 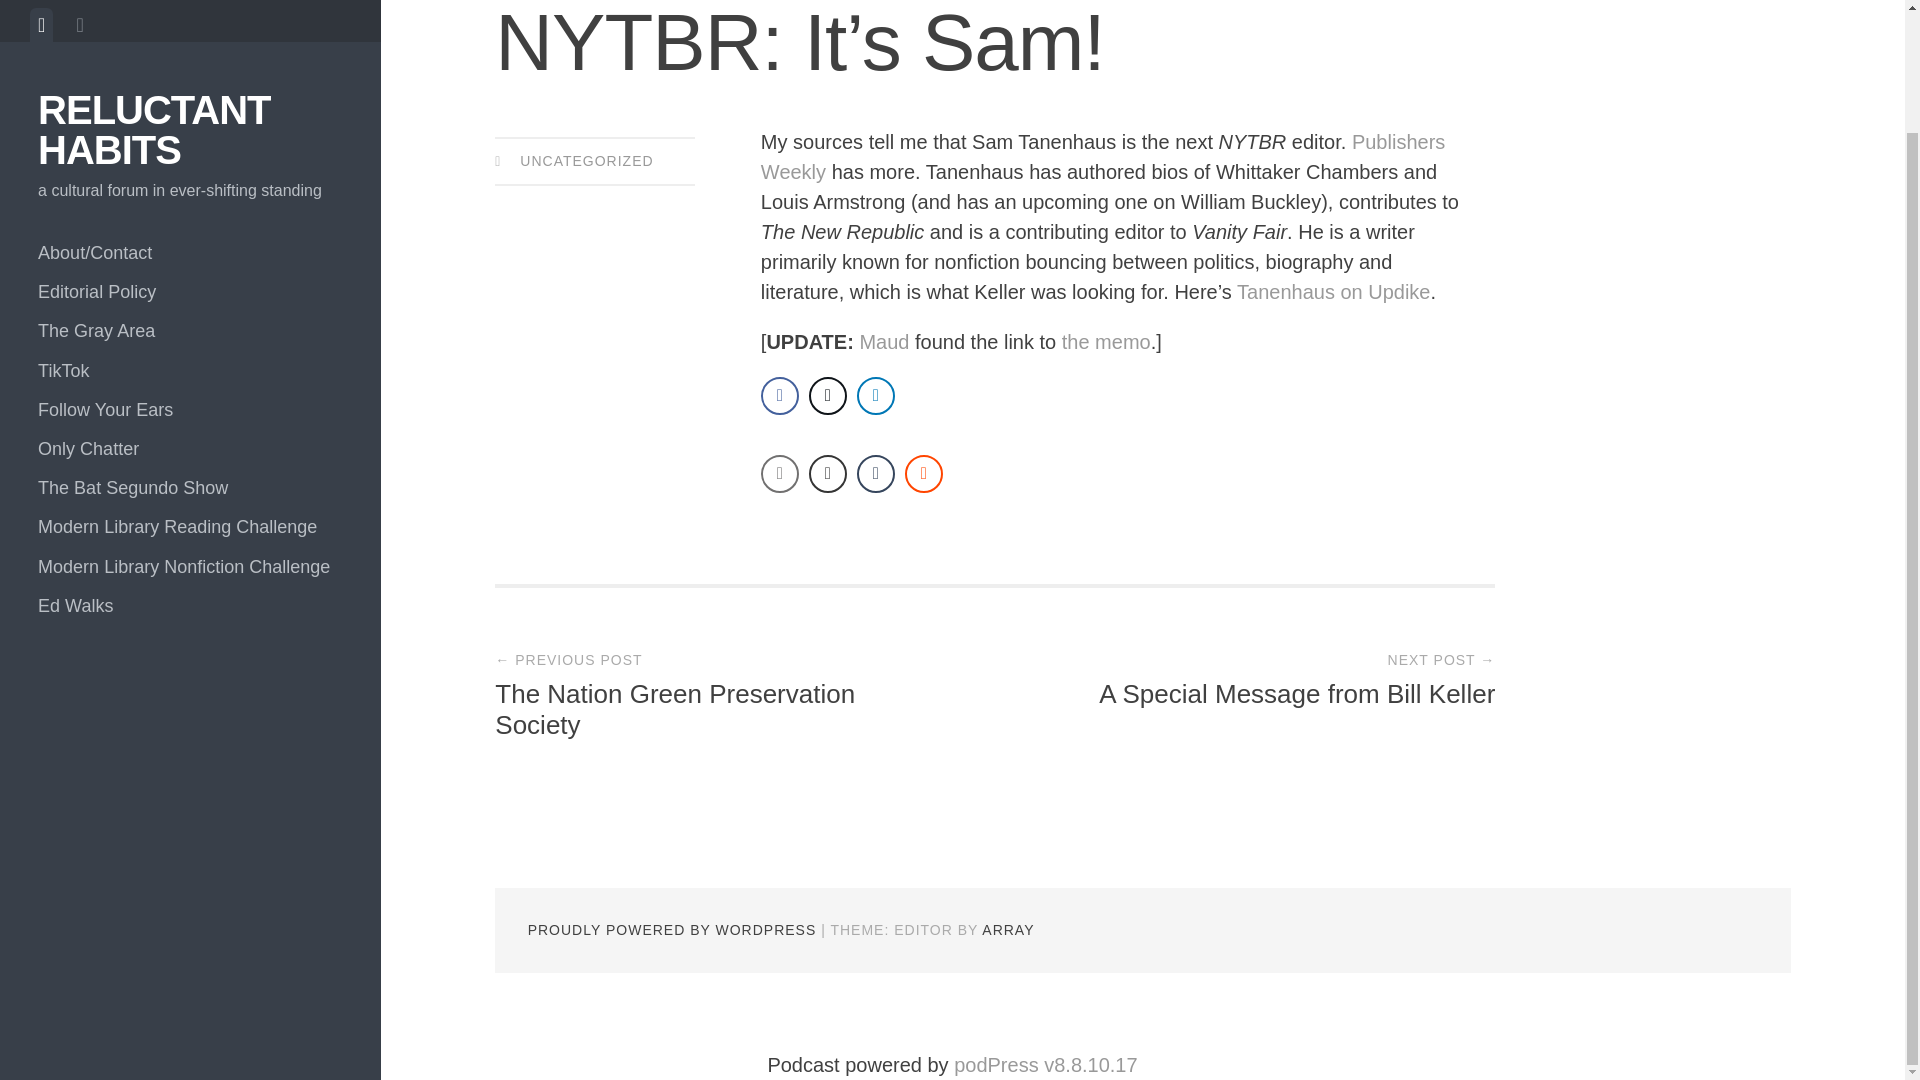 What do you see at coordinates (1045, 1064) in the screenshot?
I see `podPress, a plugin for podcasting with WordPress` at bounding box center [1045, 1064].